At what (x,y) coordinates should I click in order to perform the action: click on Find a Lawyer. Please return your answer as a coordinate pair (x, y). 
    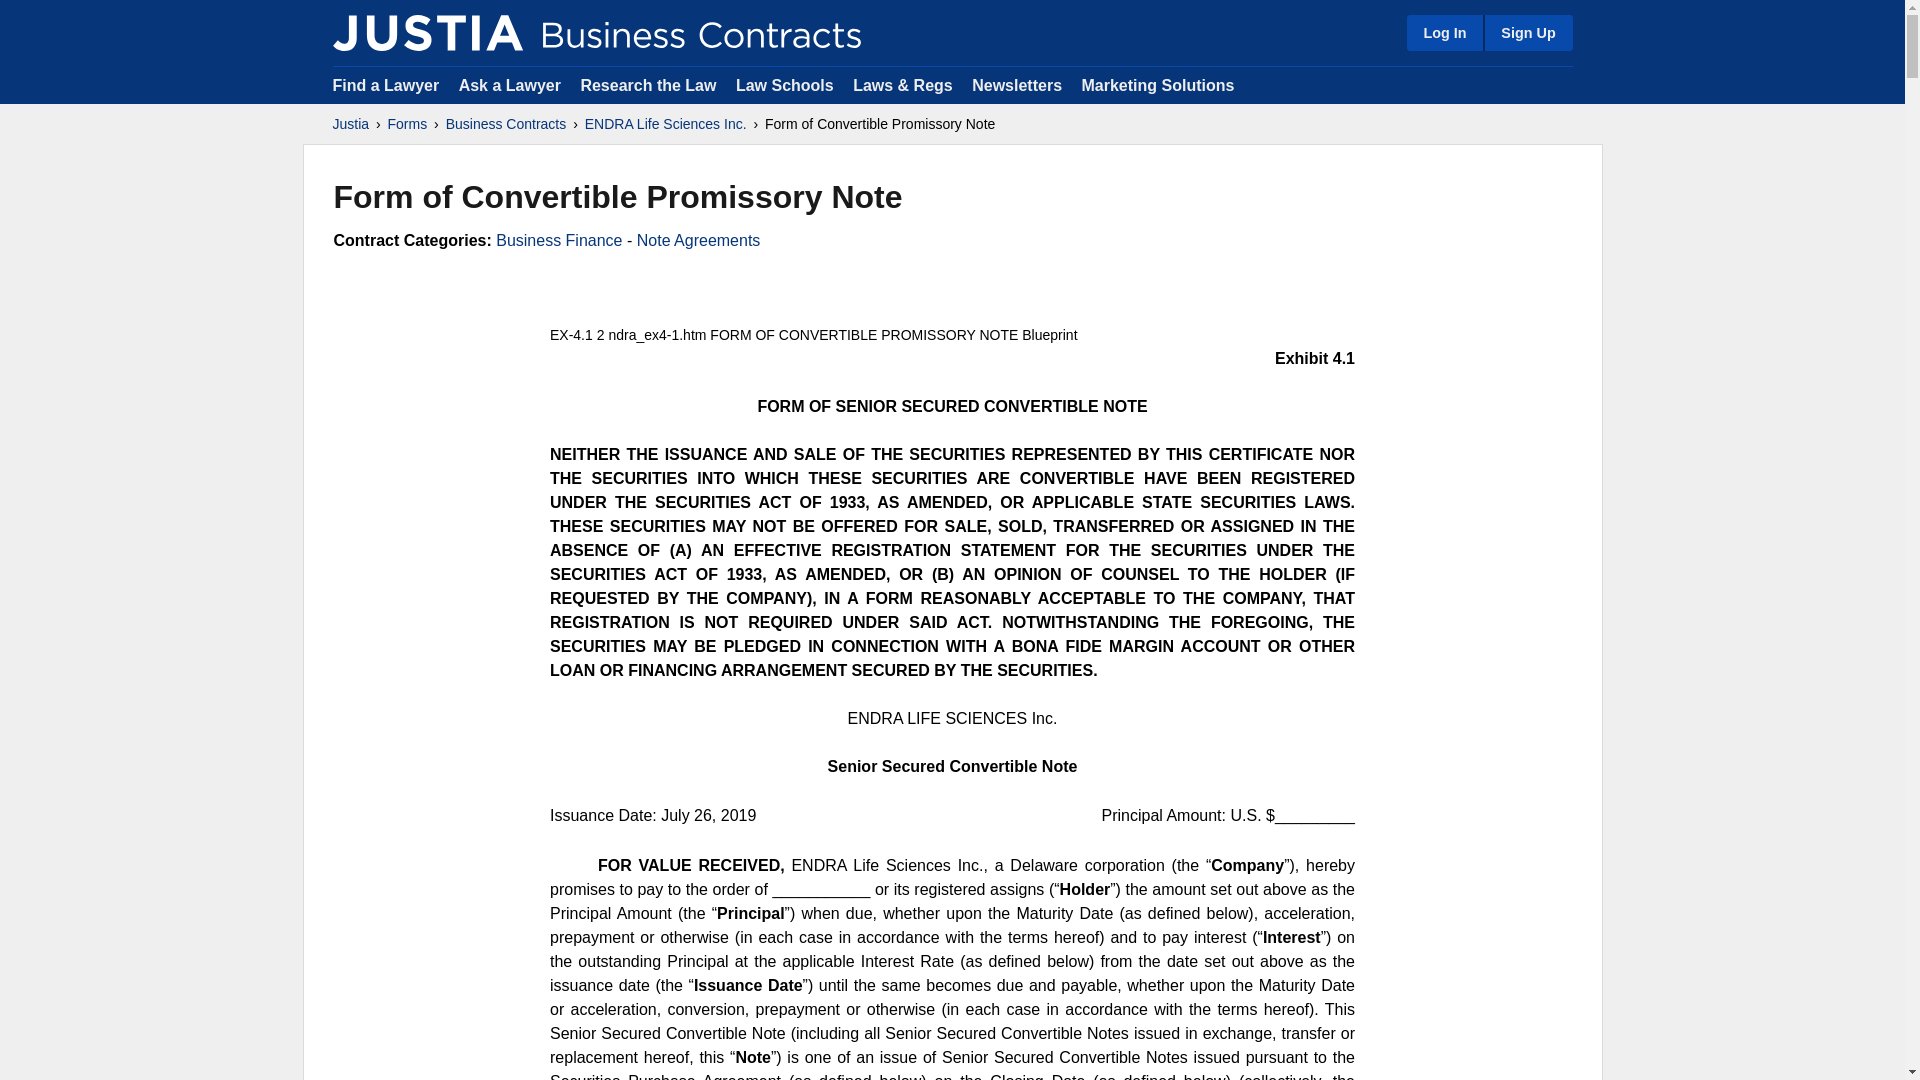
    Looking at the image, I should click on (386, 84).